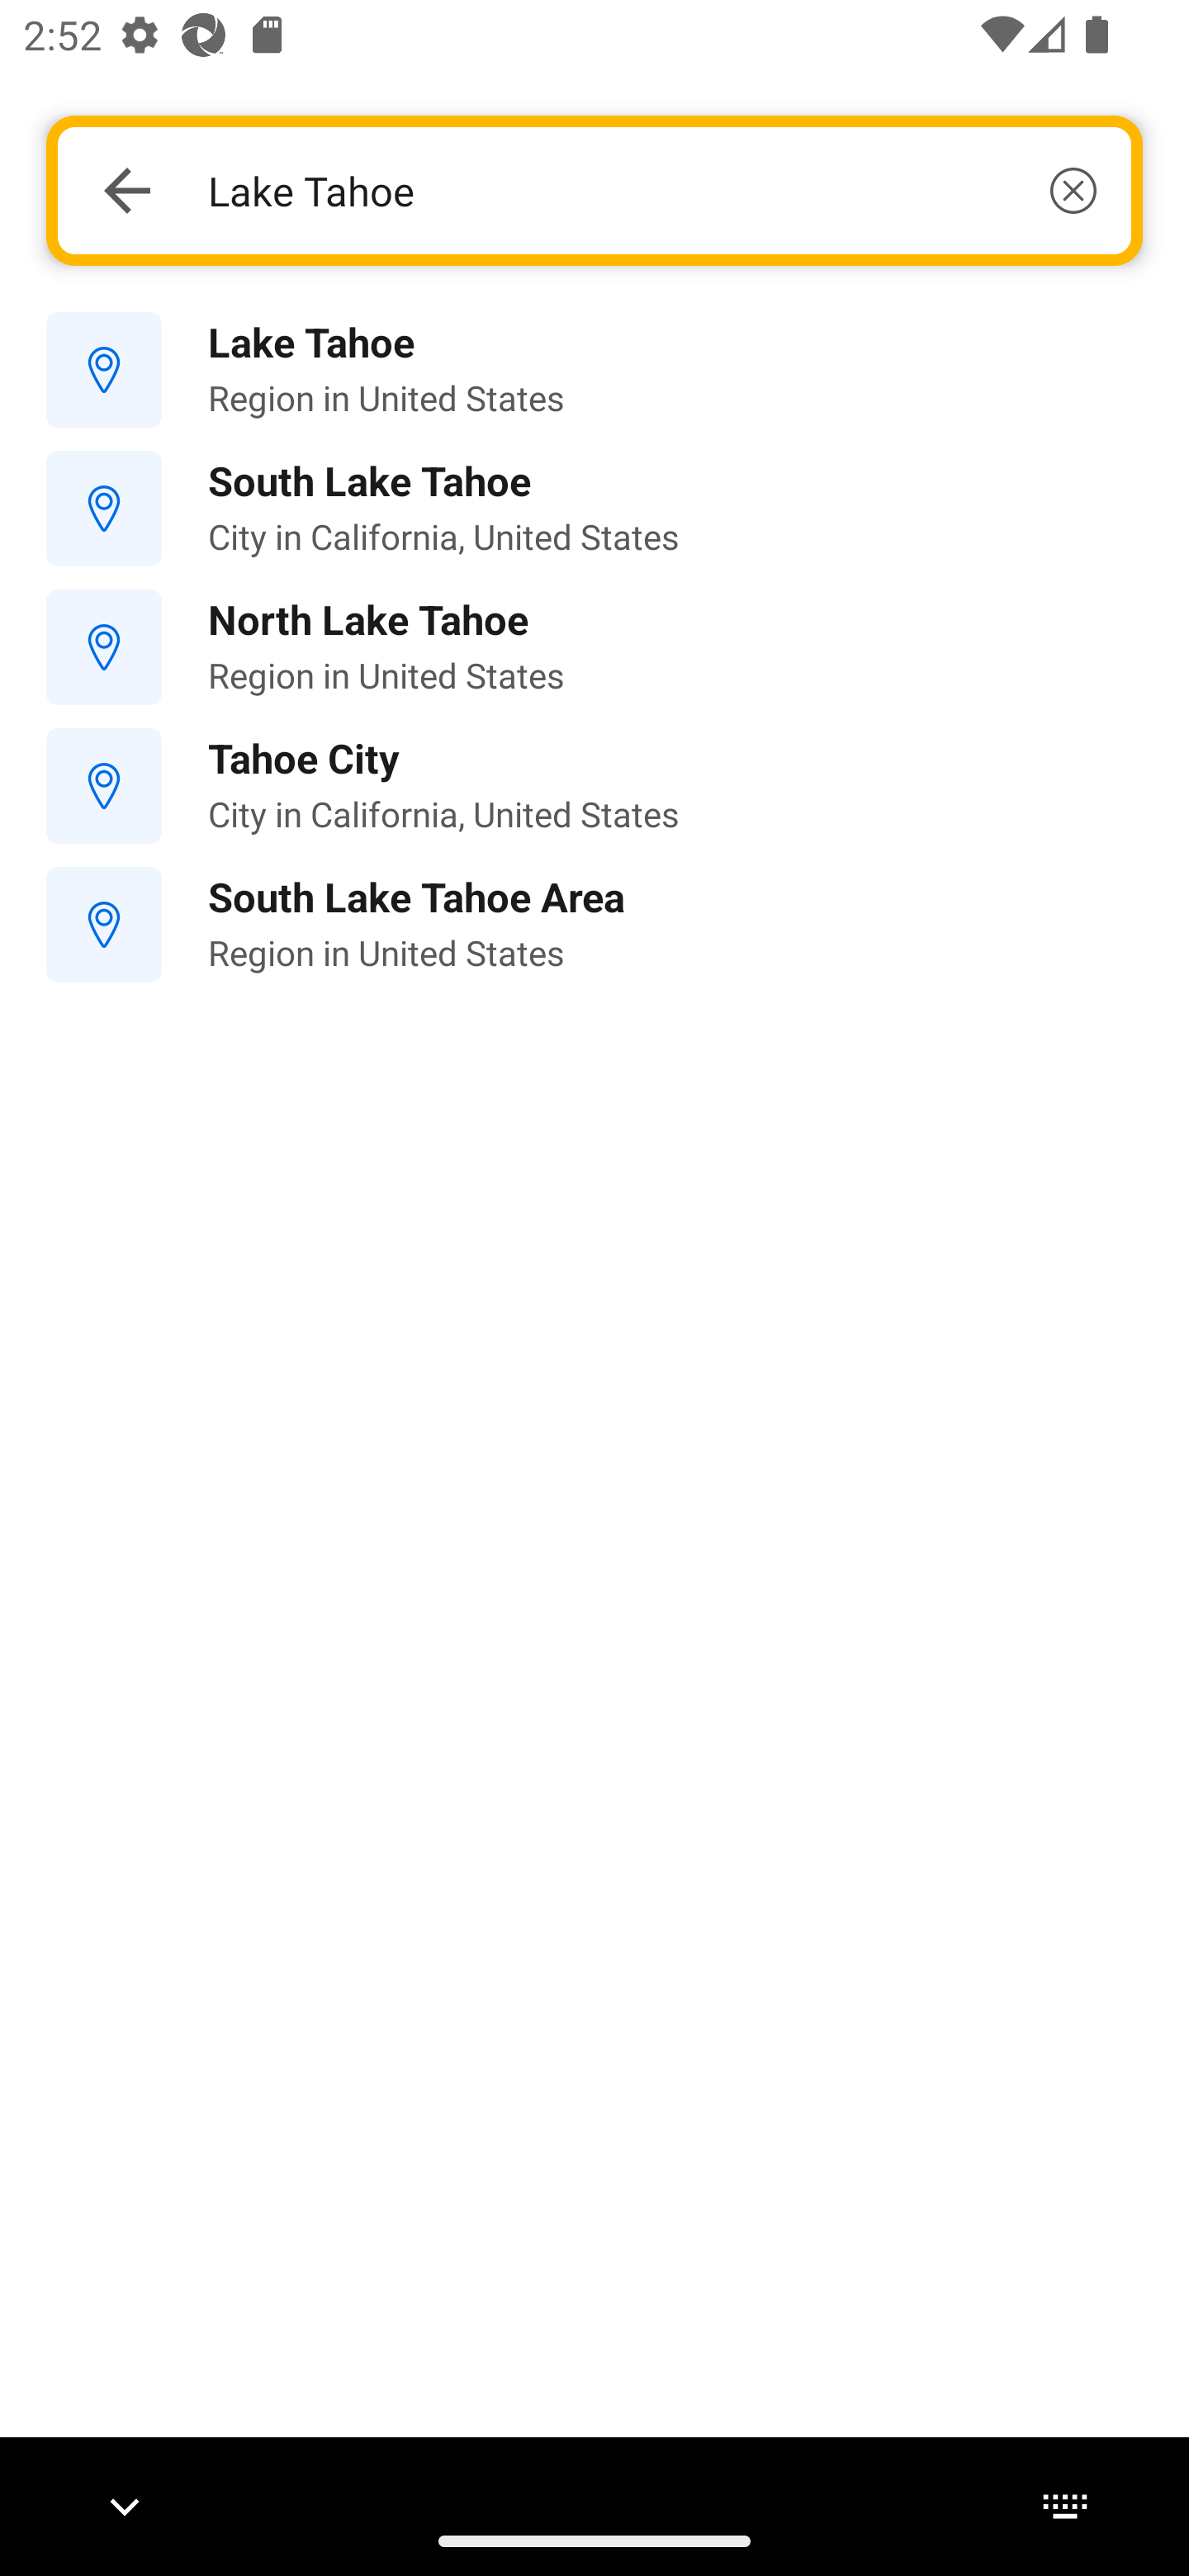 This screenshot has width=1189, height=2576. I want to click on Lake Tahoe, so click(651, 190).